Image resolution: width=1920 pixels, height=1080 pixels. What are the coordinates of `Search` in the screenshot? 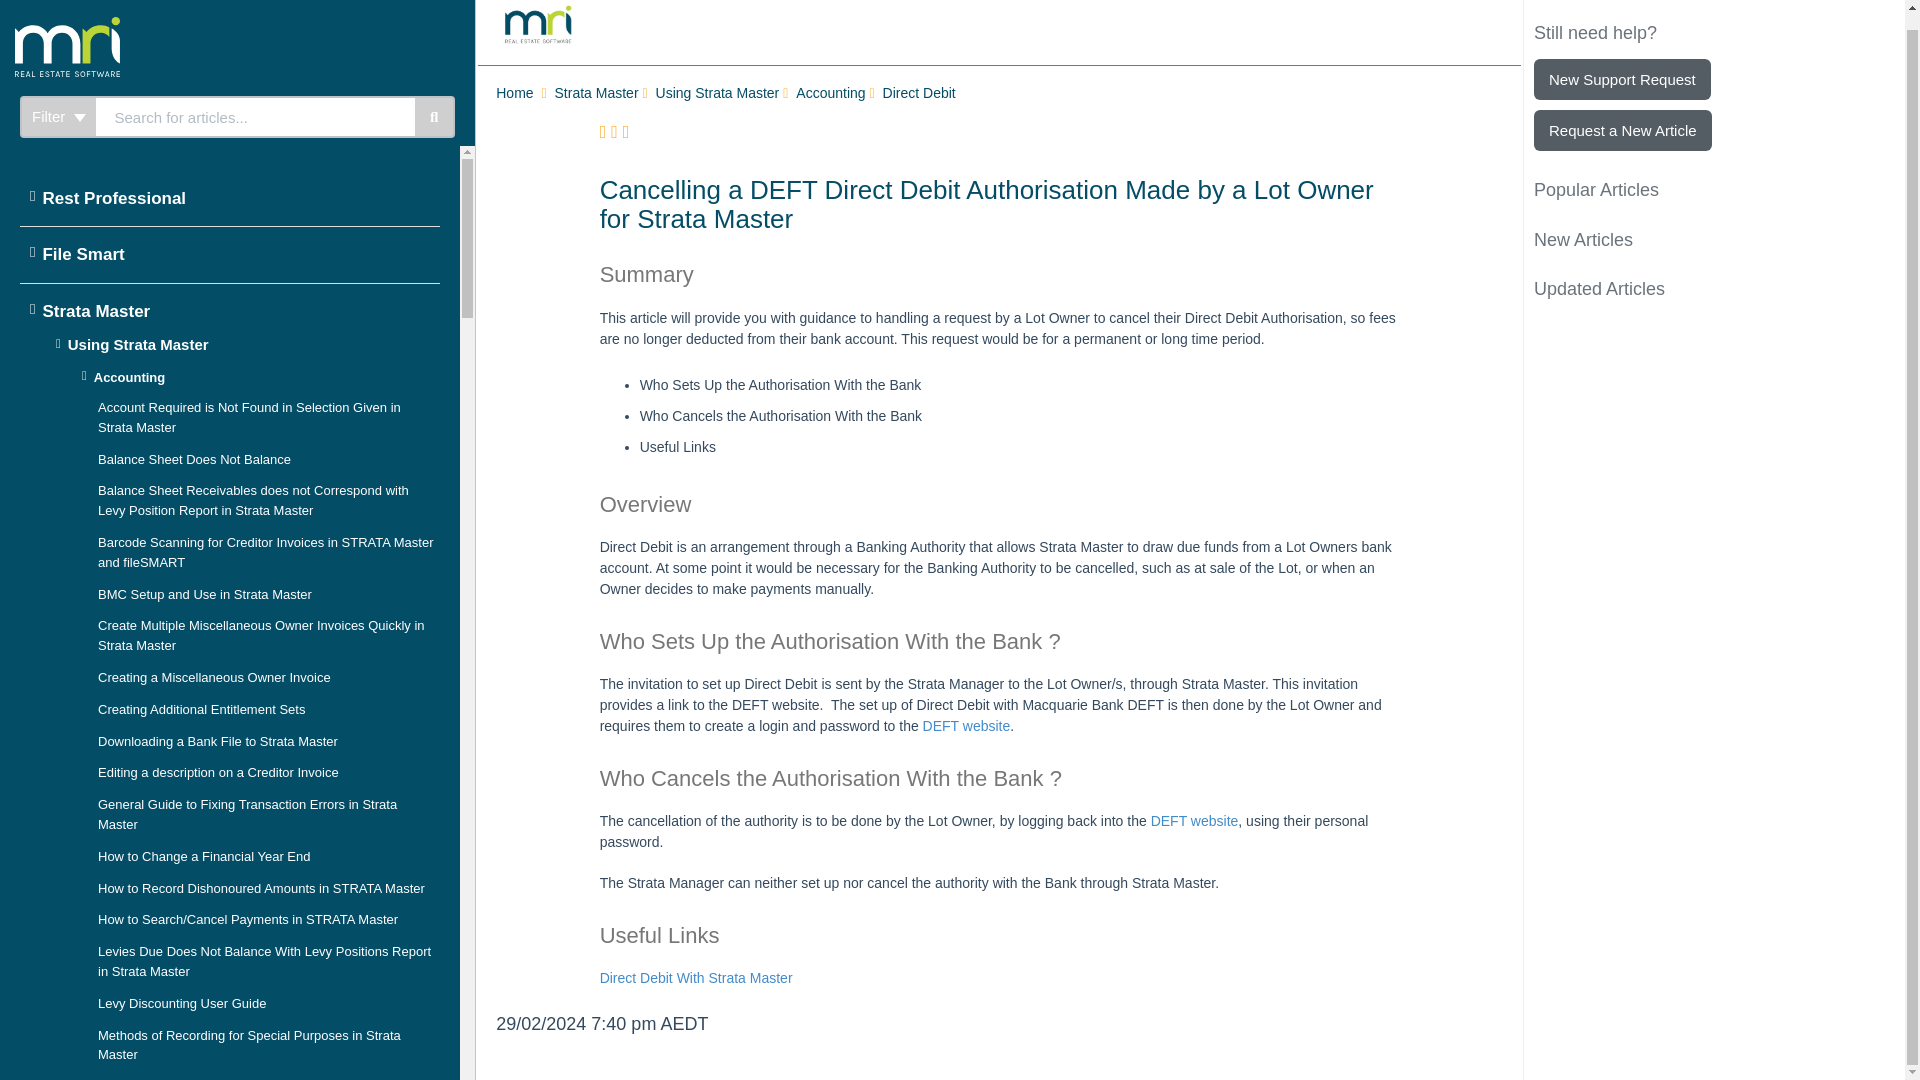 It's located at (434, 100).